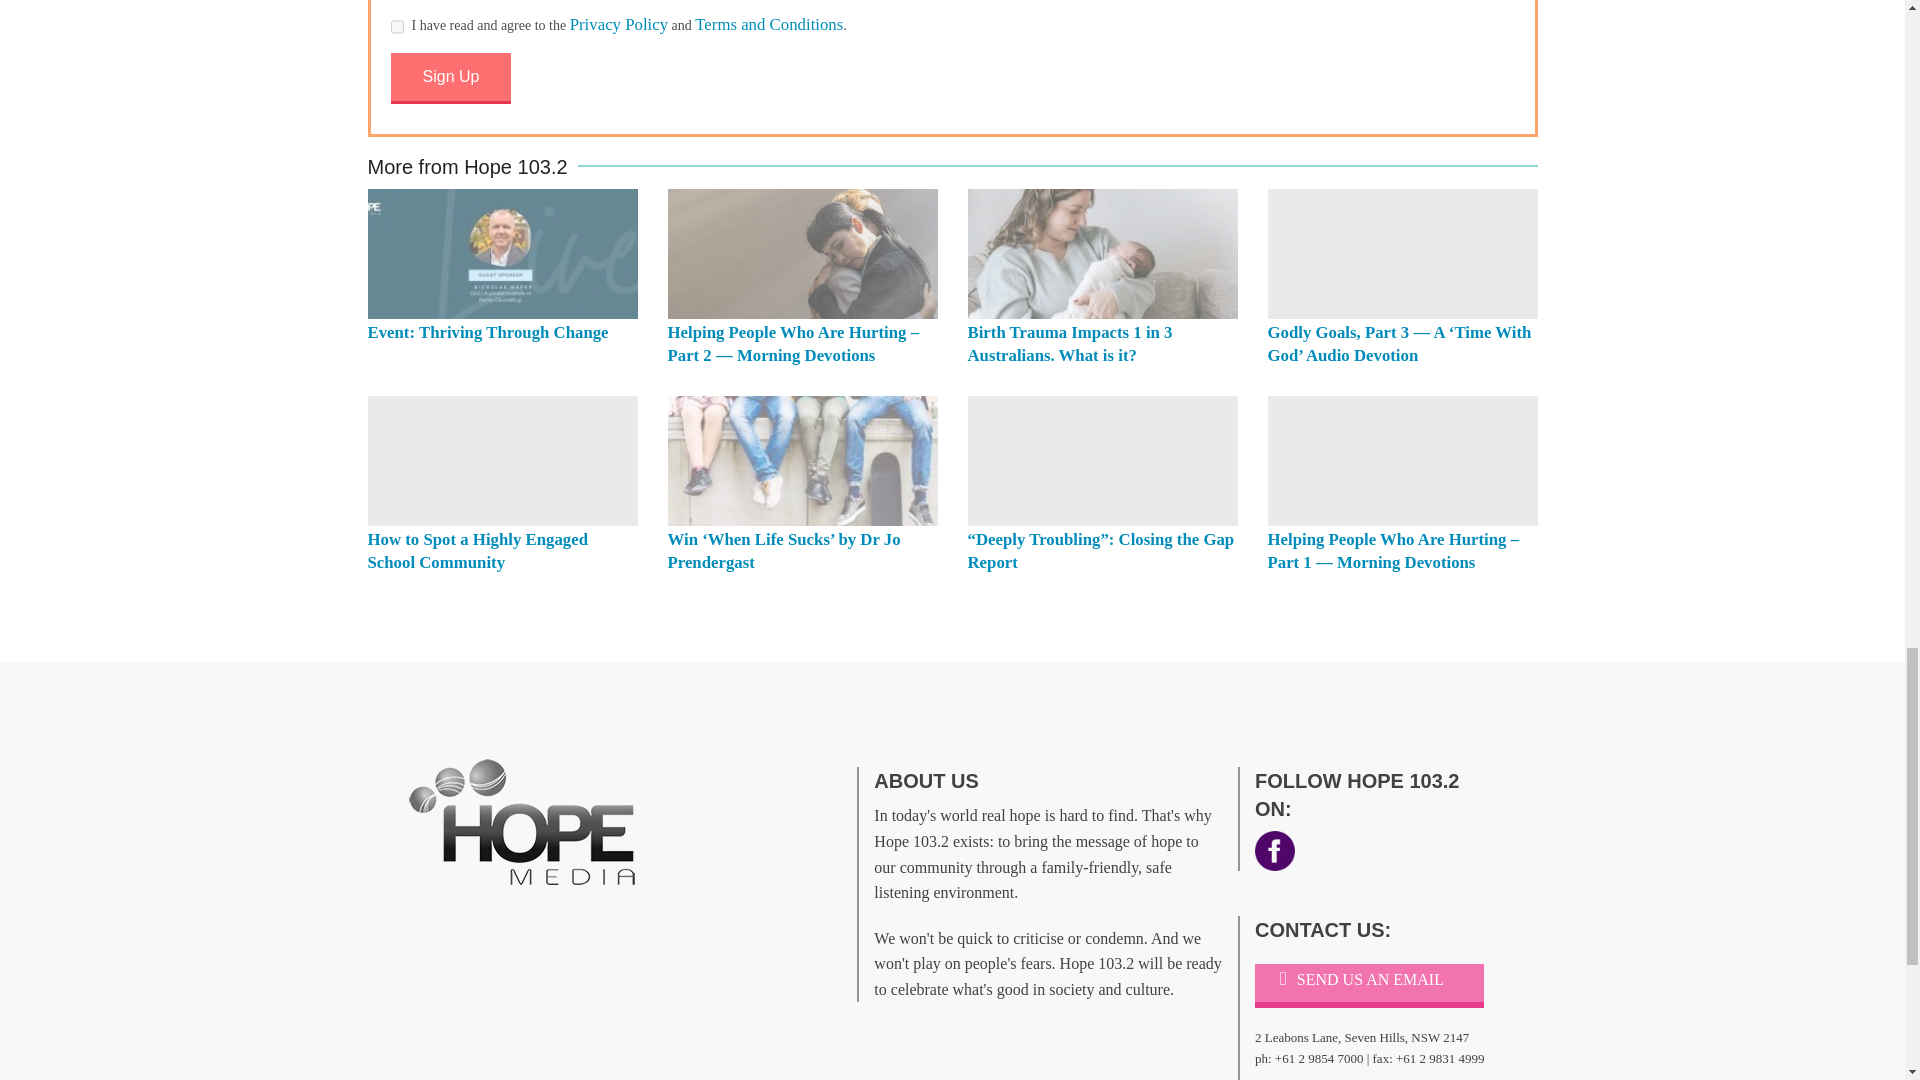  Describe the element at coordinates (1070, 344) in the screenshot. I see `Birth Trauma Impacts 1 in 3 Australians. What is it?` at that location.